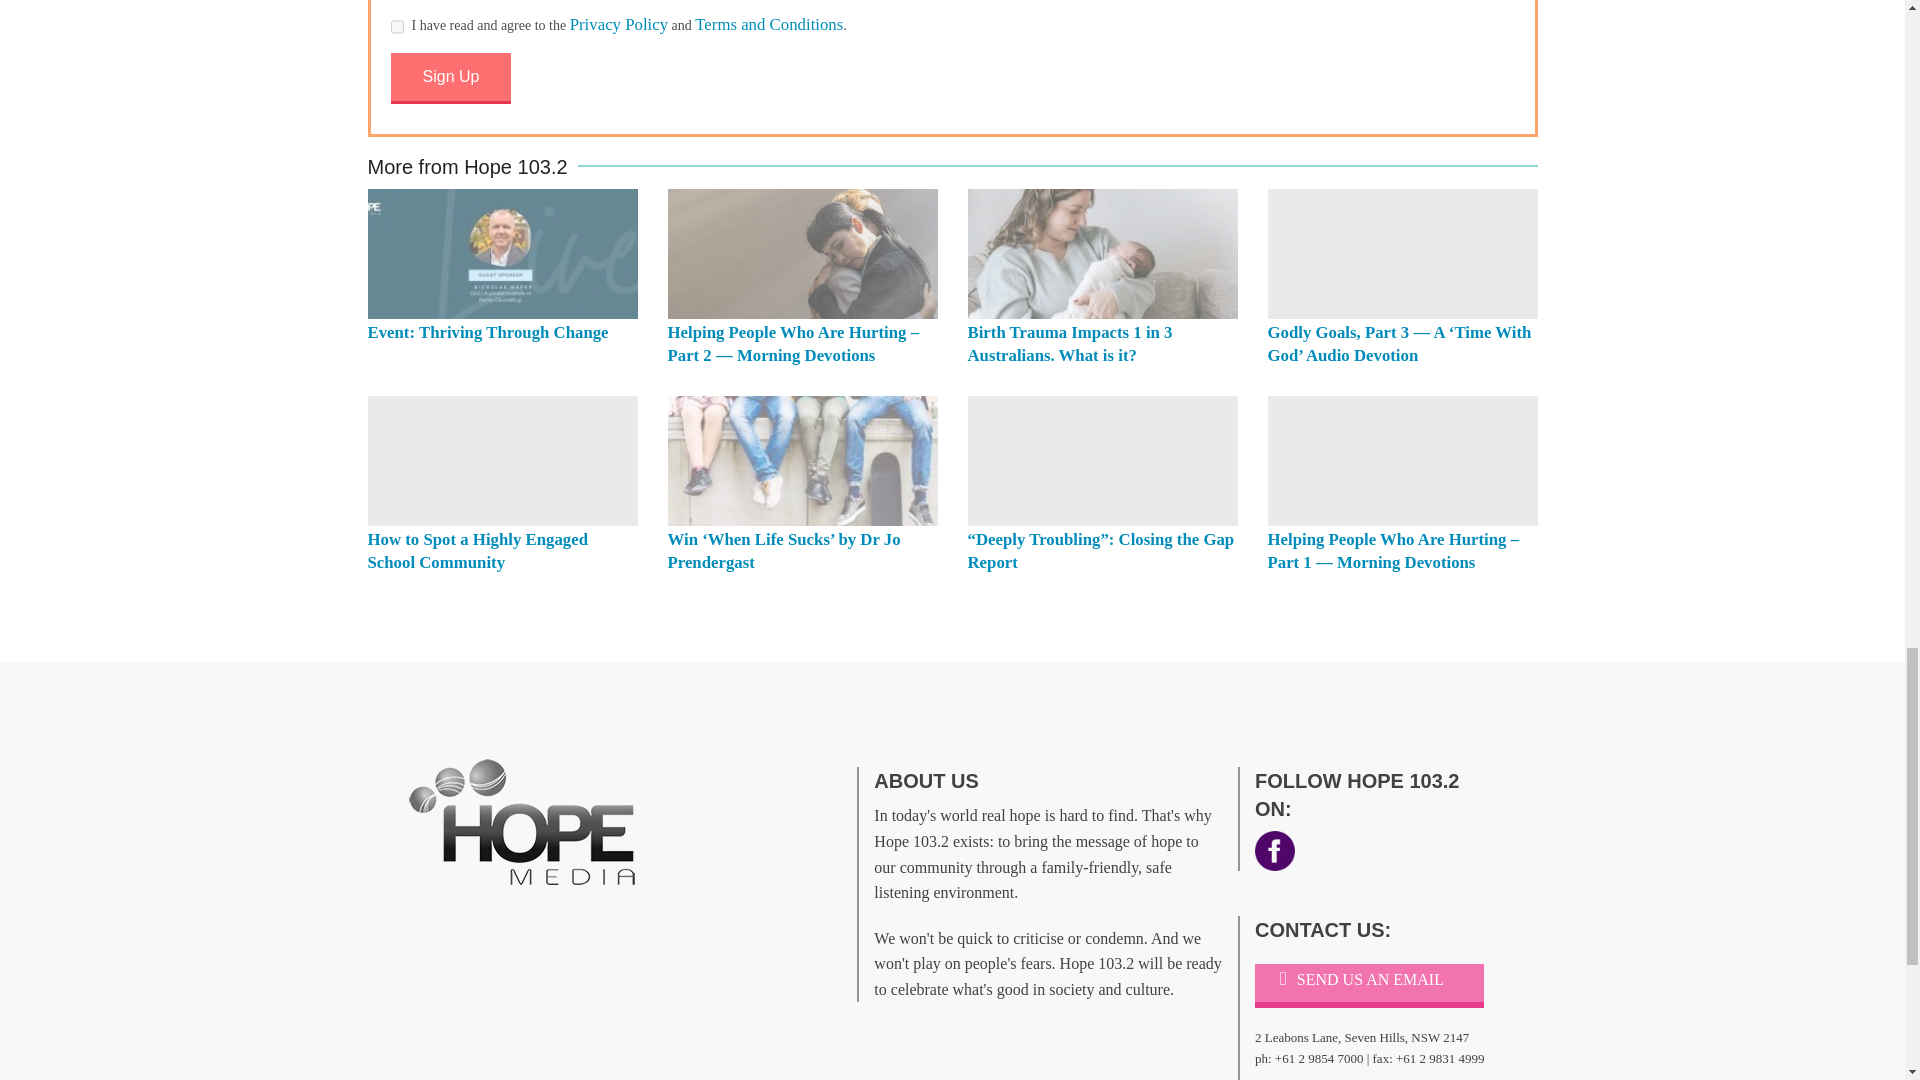  Describe the element at coordinates (1070, 344) in the screenshot. I see `Birth Trauma Impacts 1 in 3 Australians. What is it?` at that location.